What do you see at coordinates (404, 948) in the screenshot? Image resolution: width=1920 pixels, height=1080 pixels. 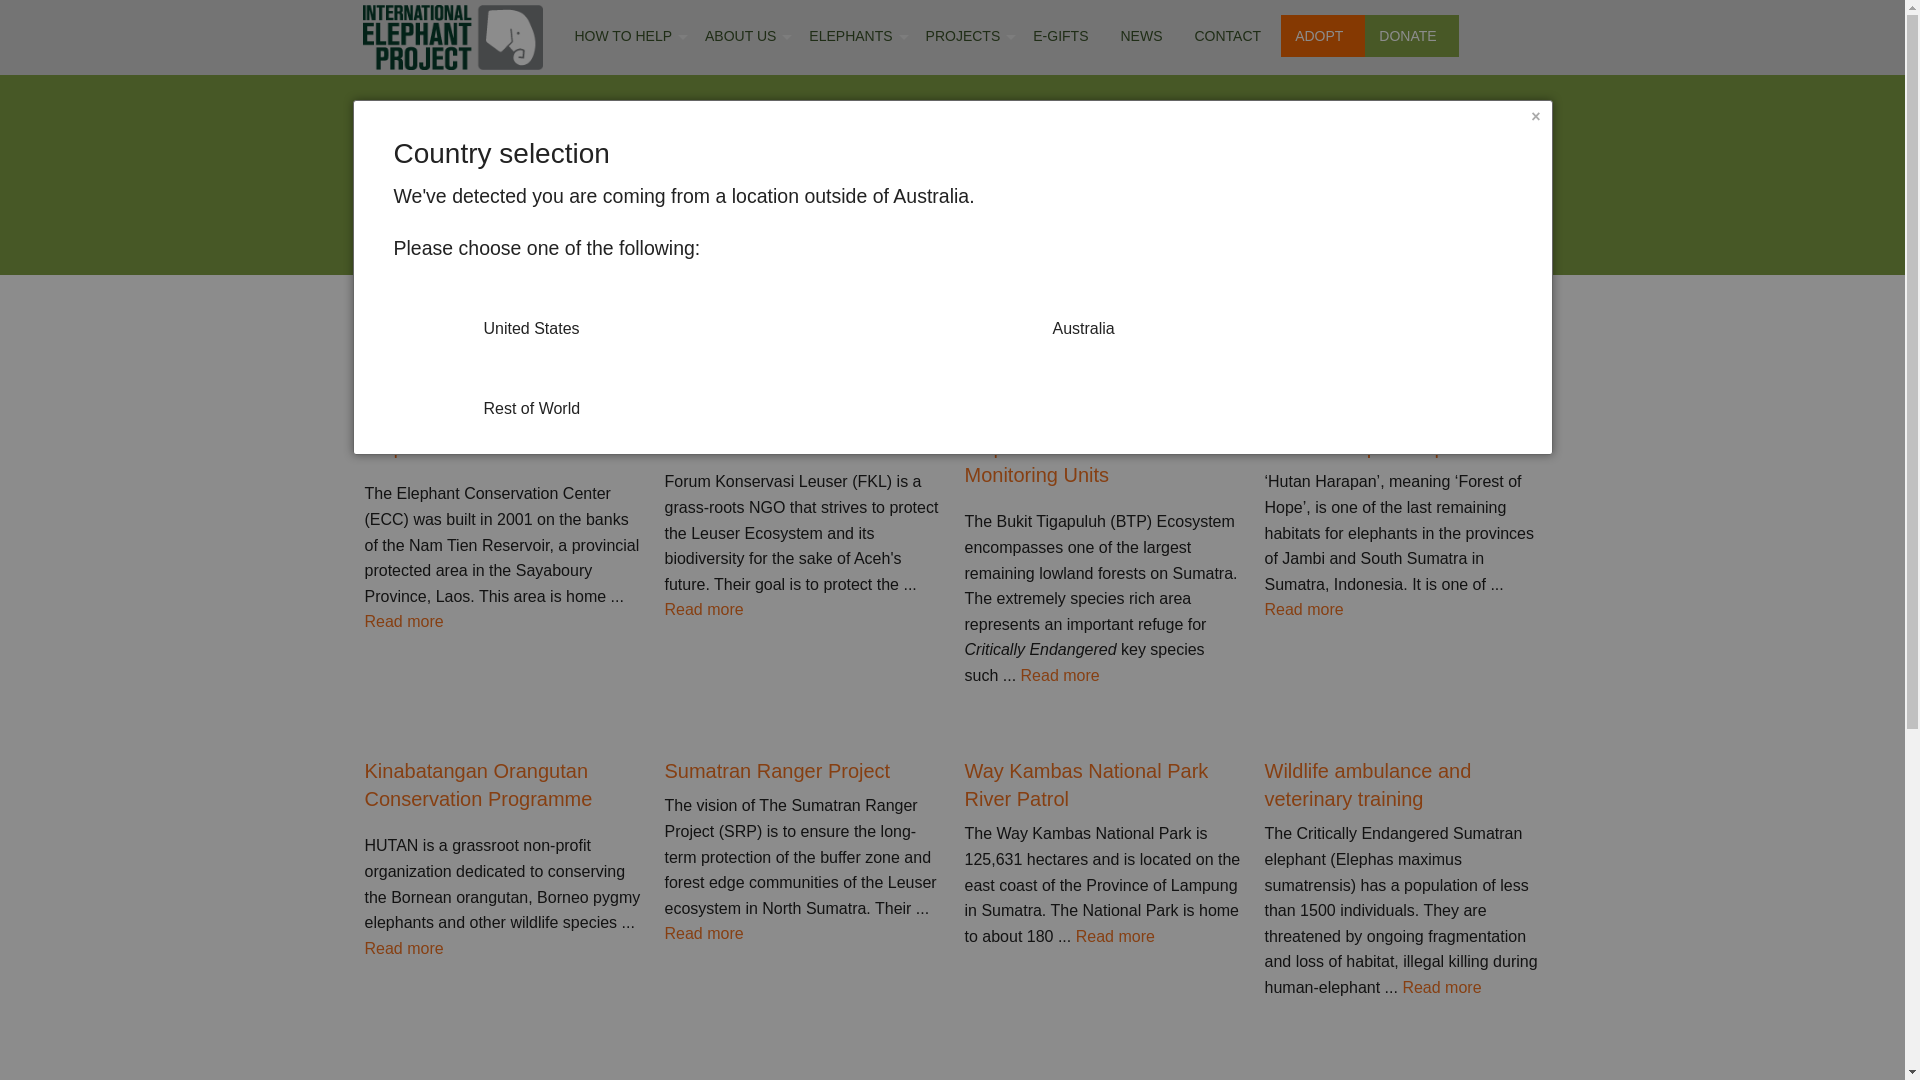 I see `Read more` at bounding box center [404, 948].